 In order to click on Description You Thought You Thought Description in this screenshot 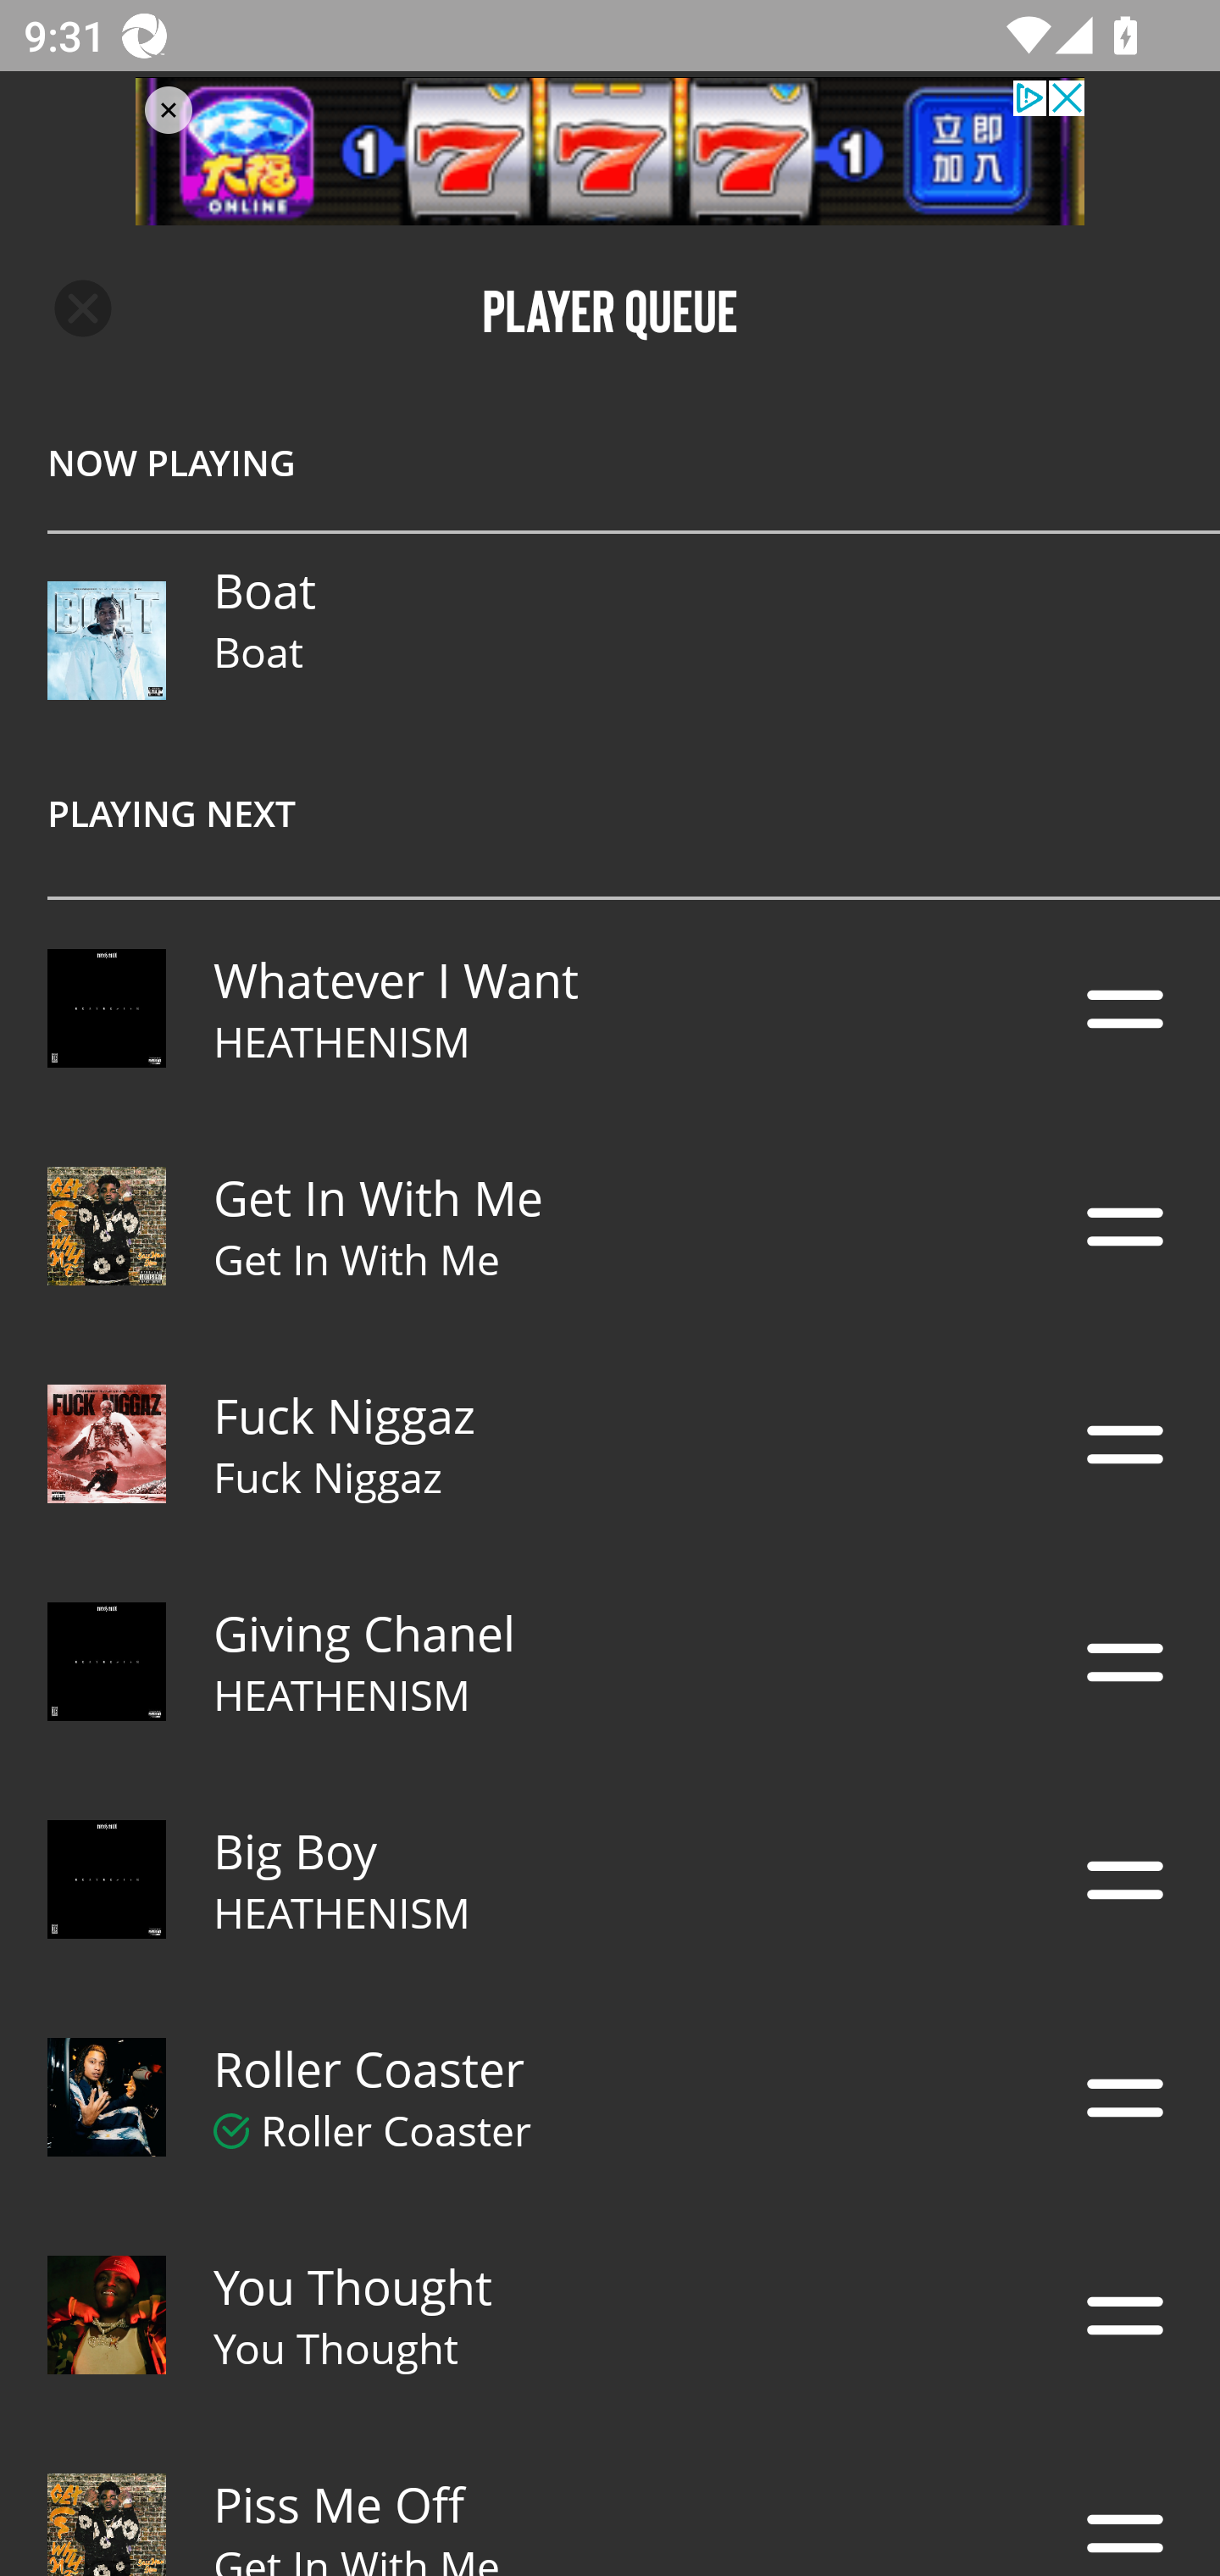, I will do `click(610, 2315)`.